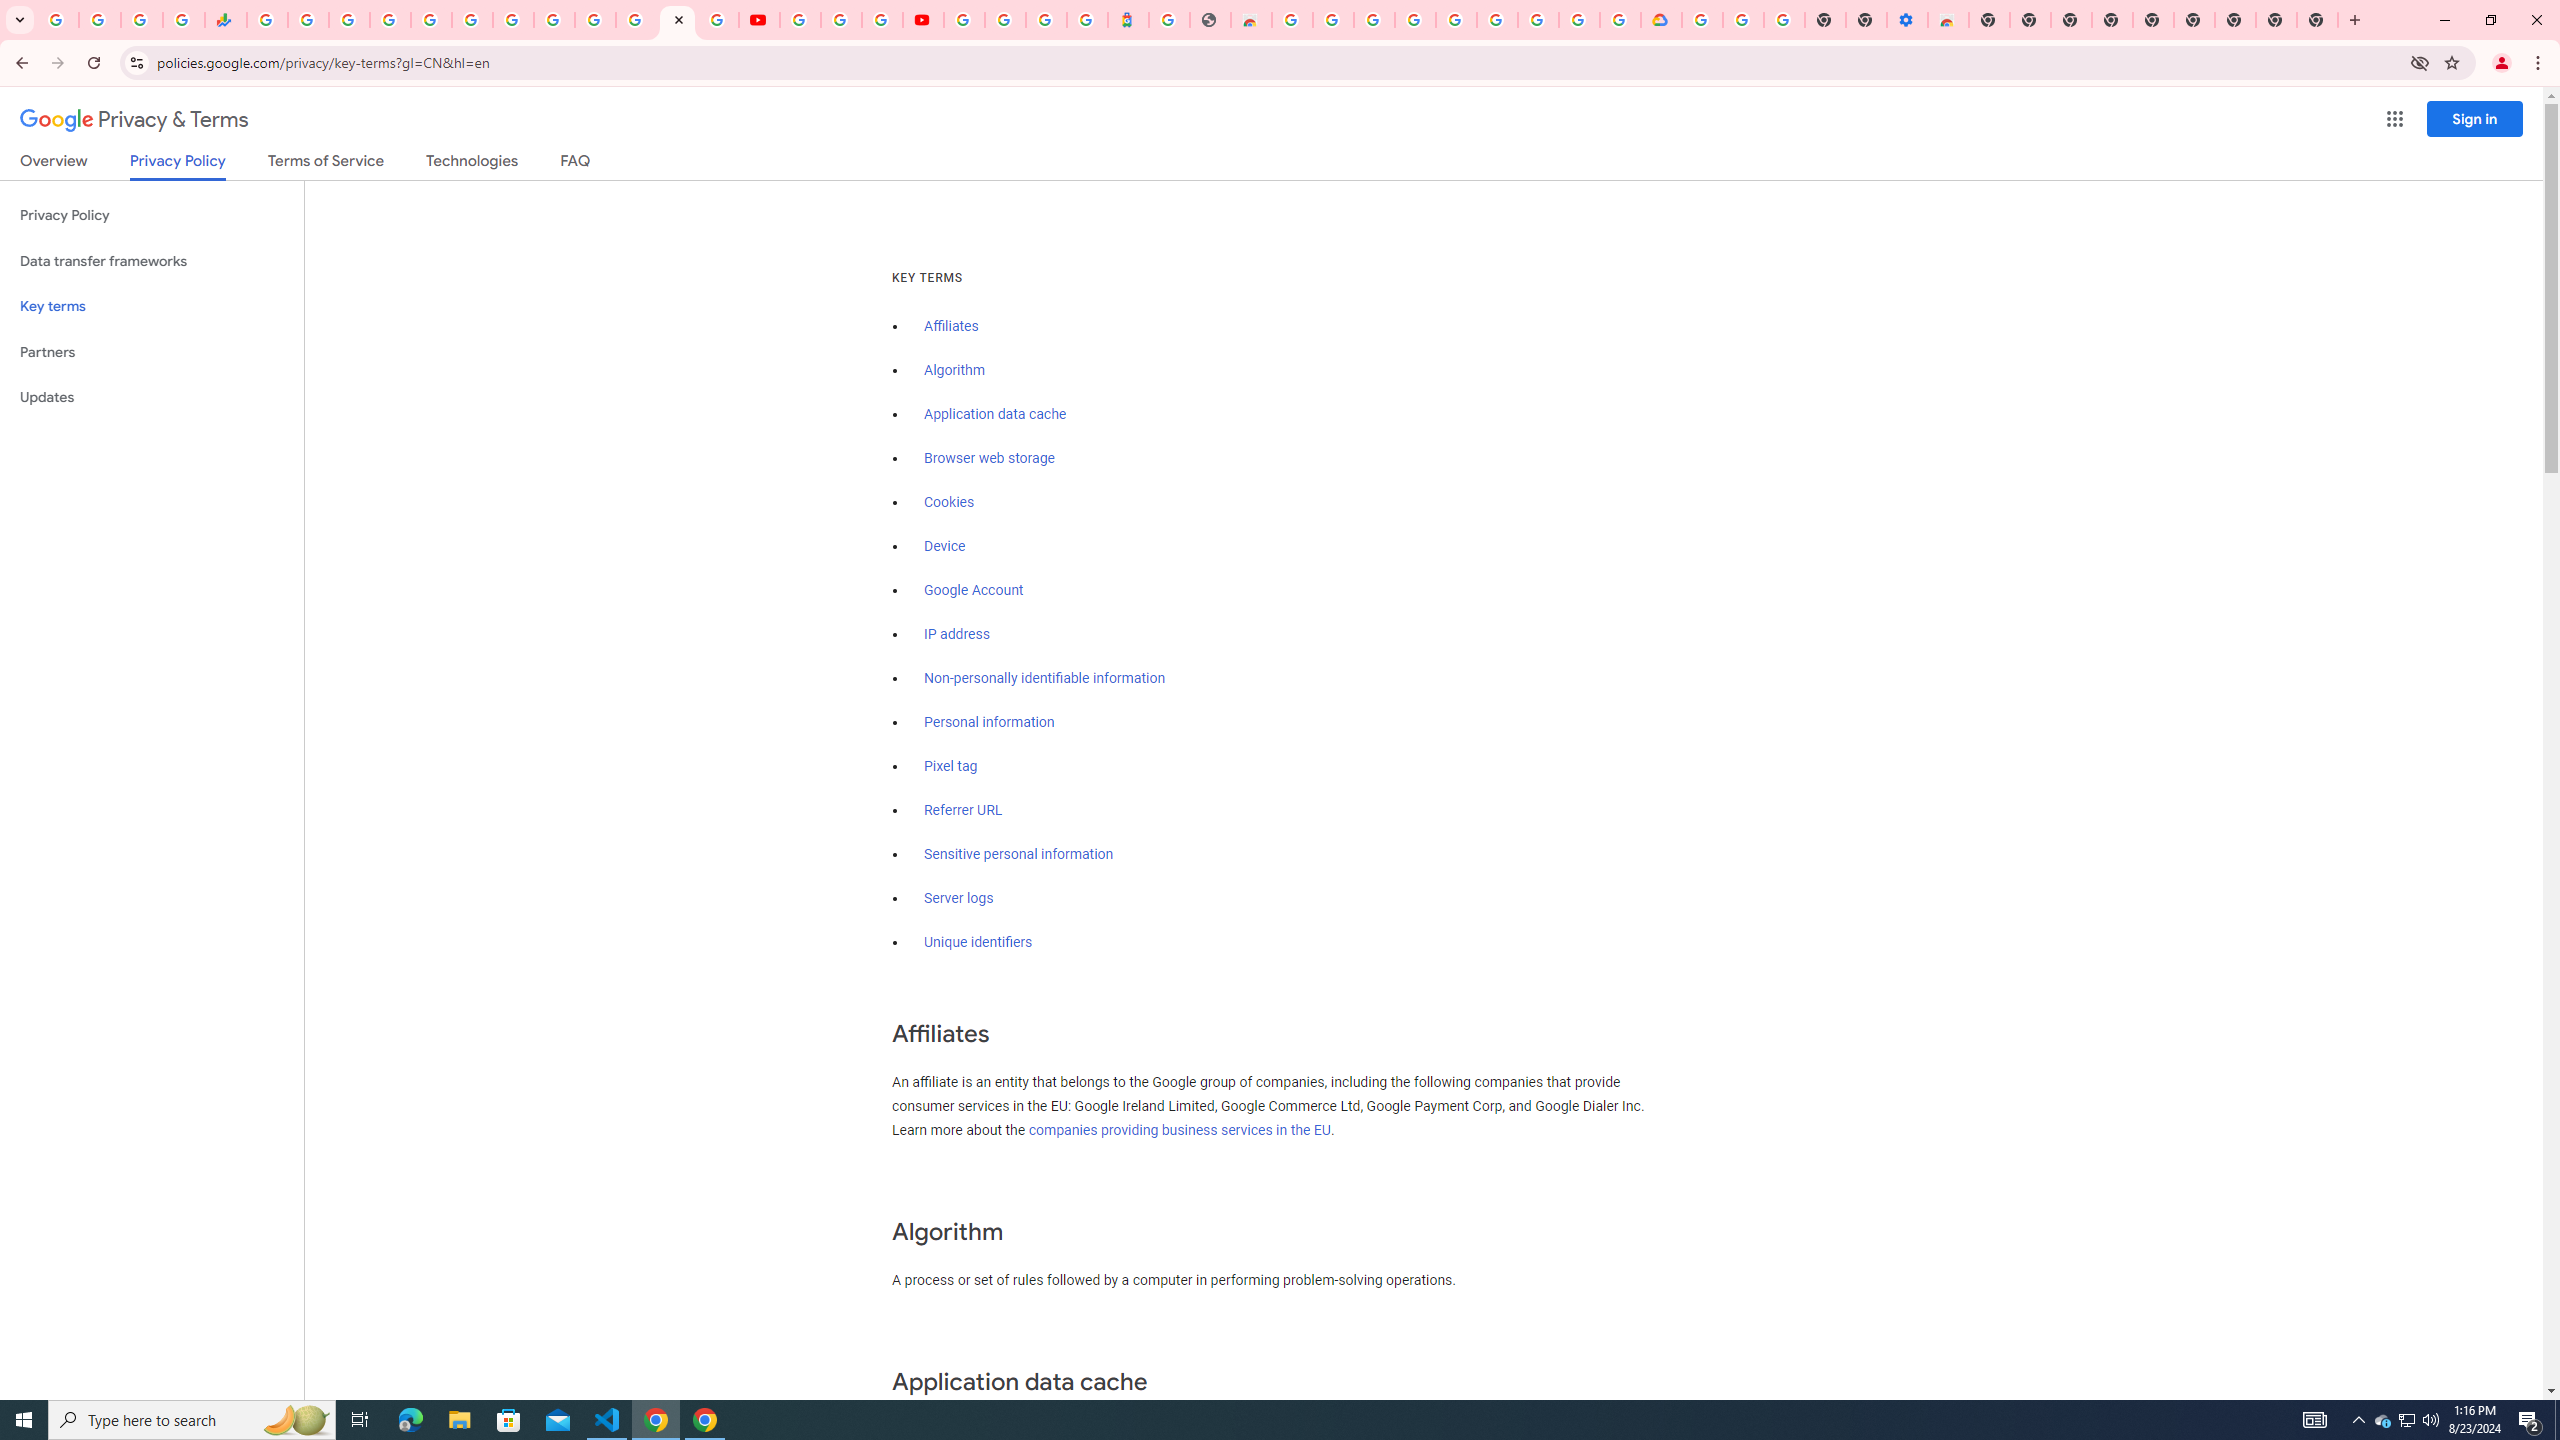 This screenshot has width=2560, height=1440. Describe the element at coordinates (950, 326) in the screenshot. I see `Affiliates` at that location.